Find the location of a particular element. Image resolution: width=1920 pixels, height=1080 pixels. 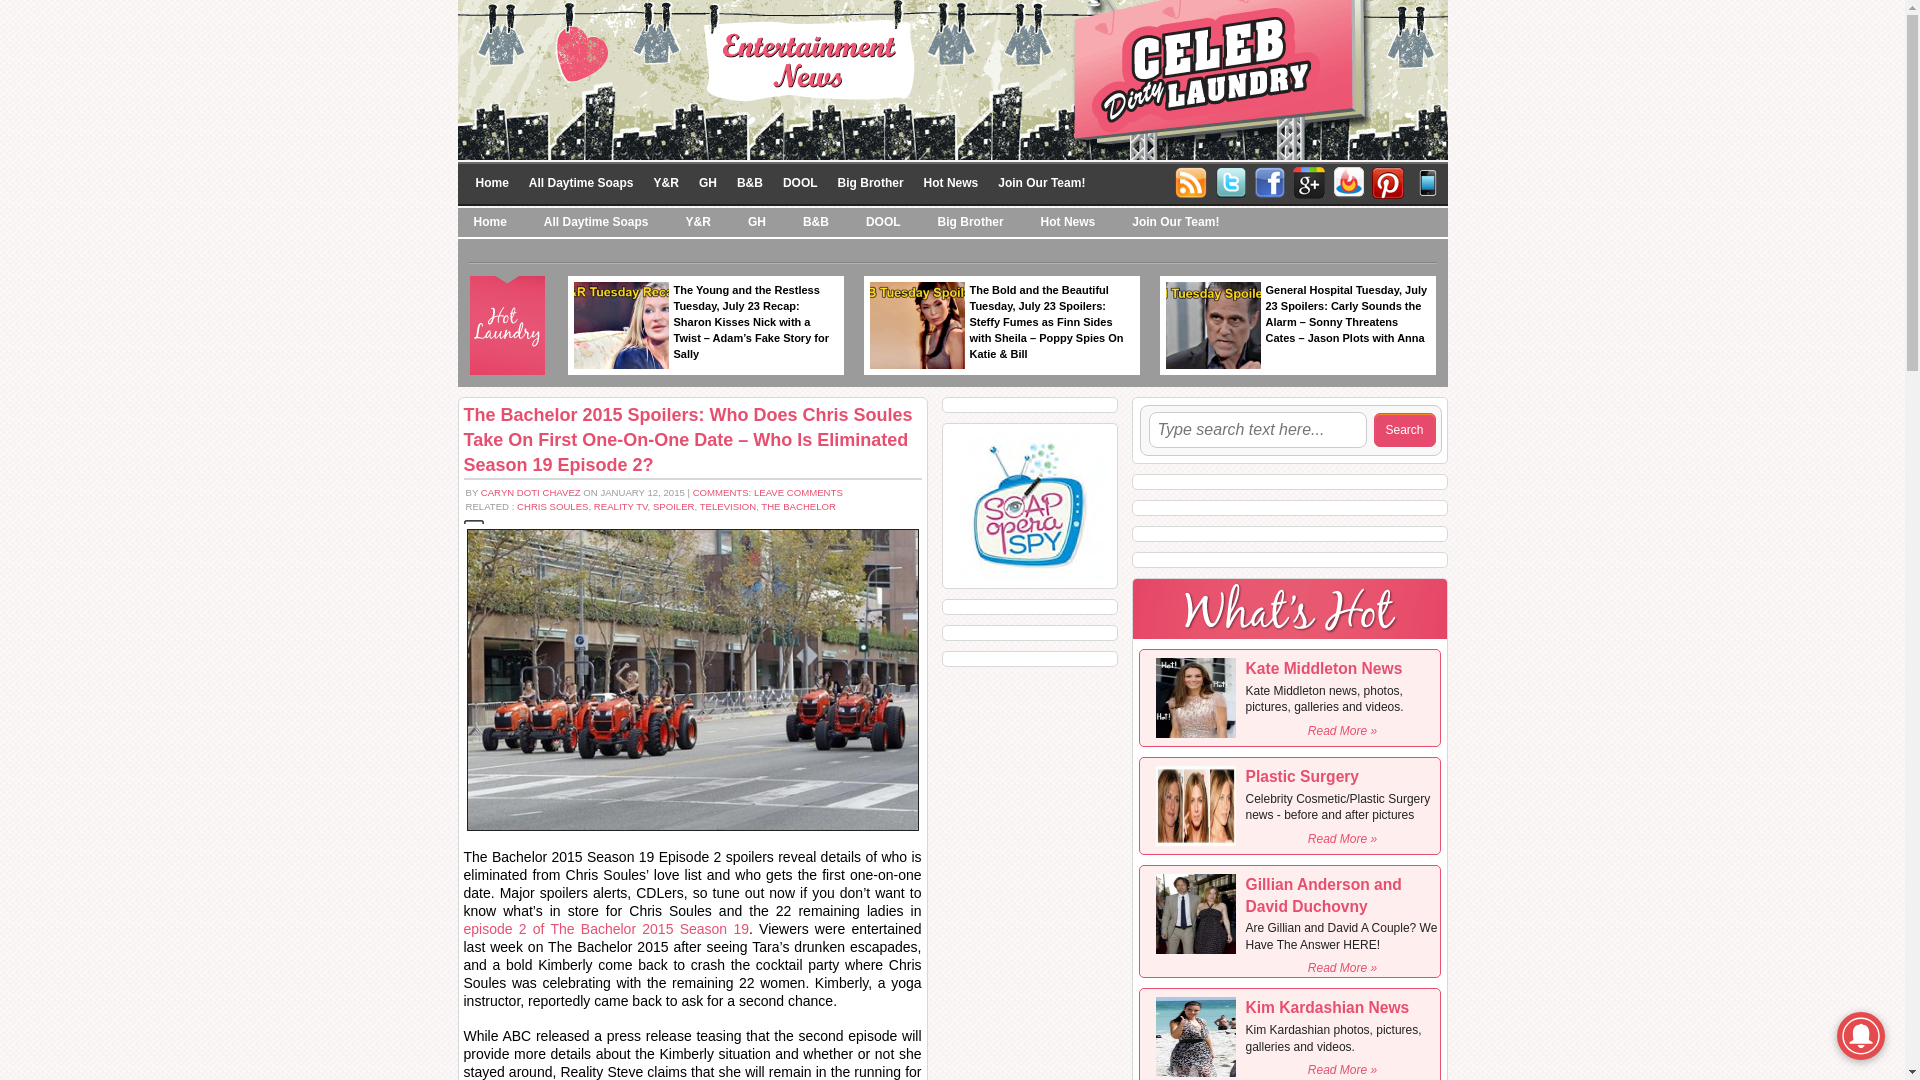

Home is located at coordinates (490, 222).